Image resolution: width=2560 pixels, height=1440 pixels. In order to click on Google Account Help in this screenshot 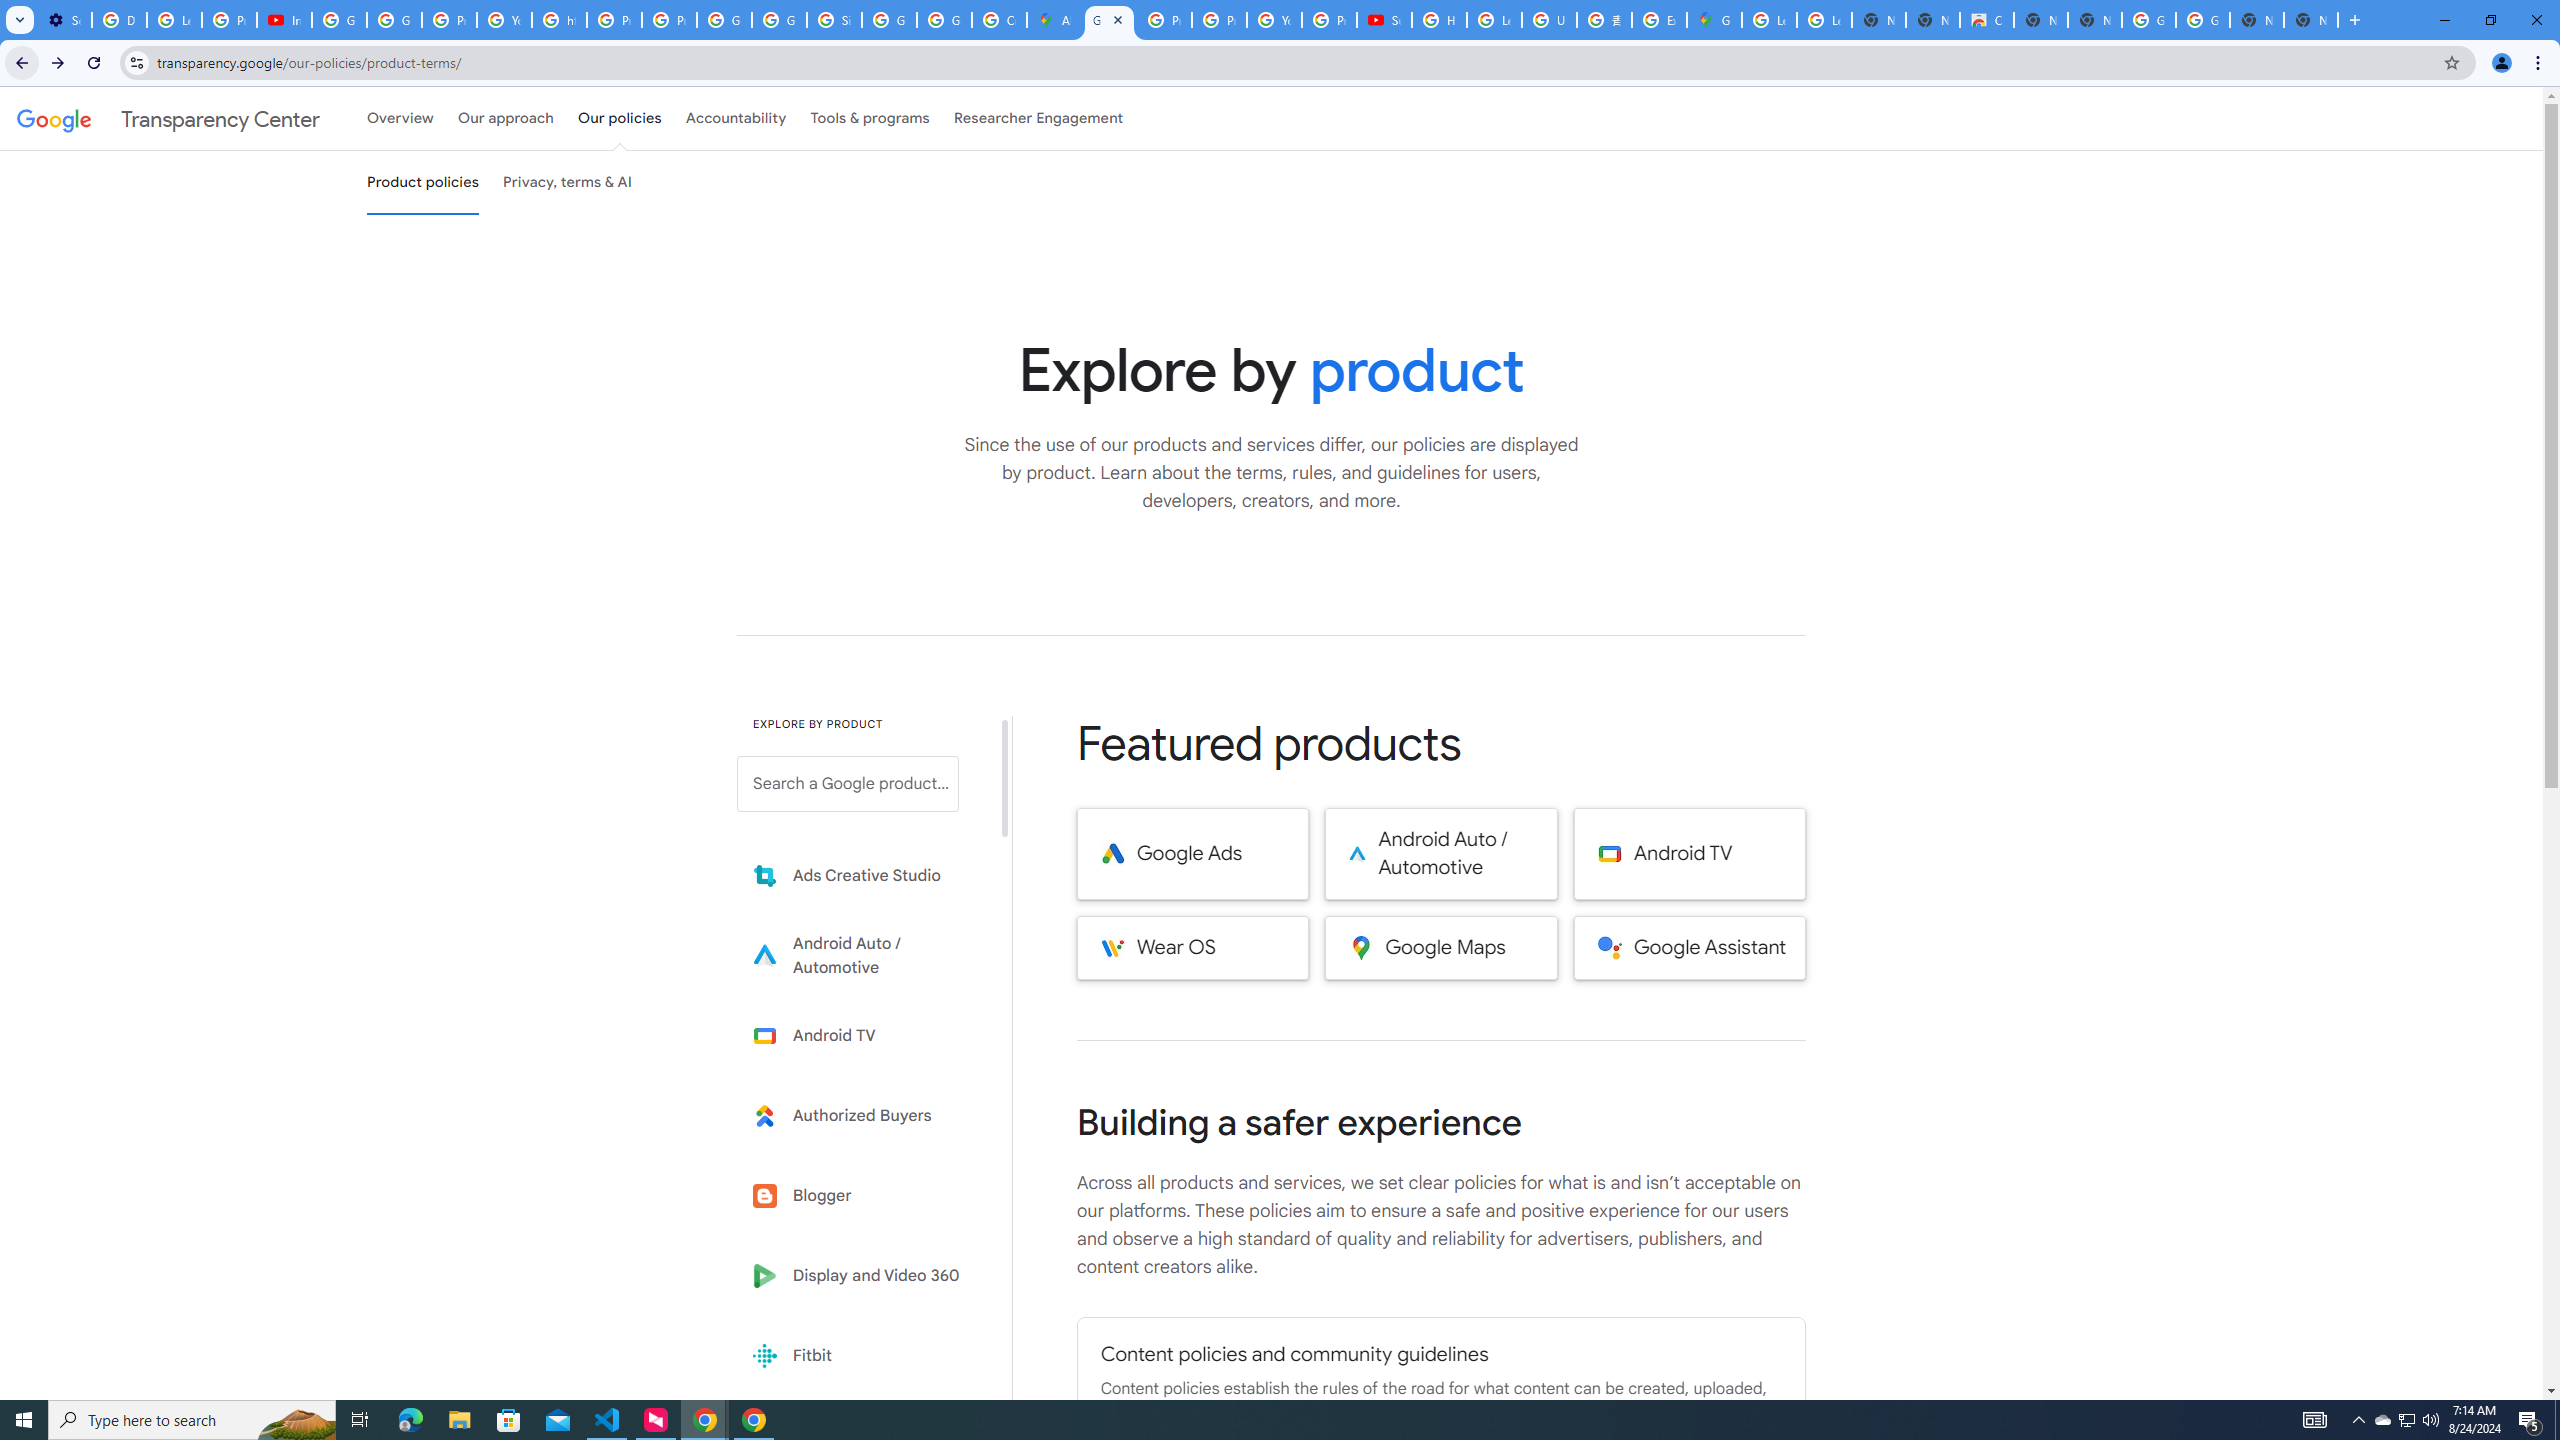, I will do `click(339, 20)`.